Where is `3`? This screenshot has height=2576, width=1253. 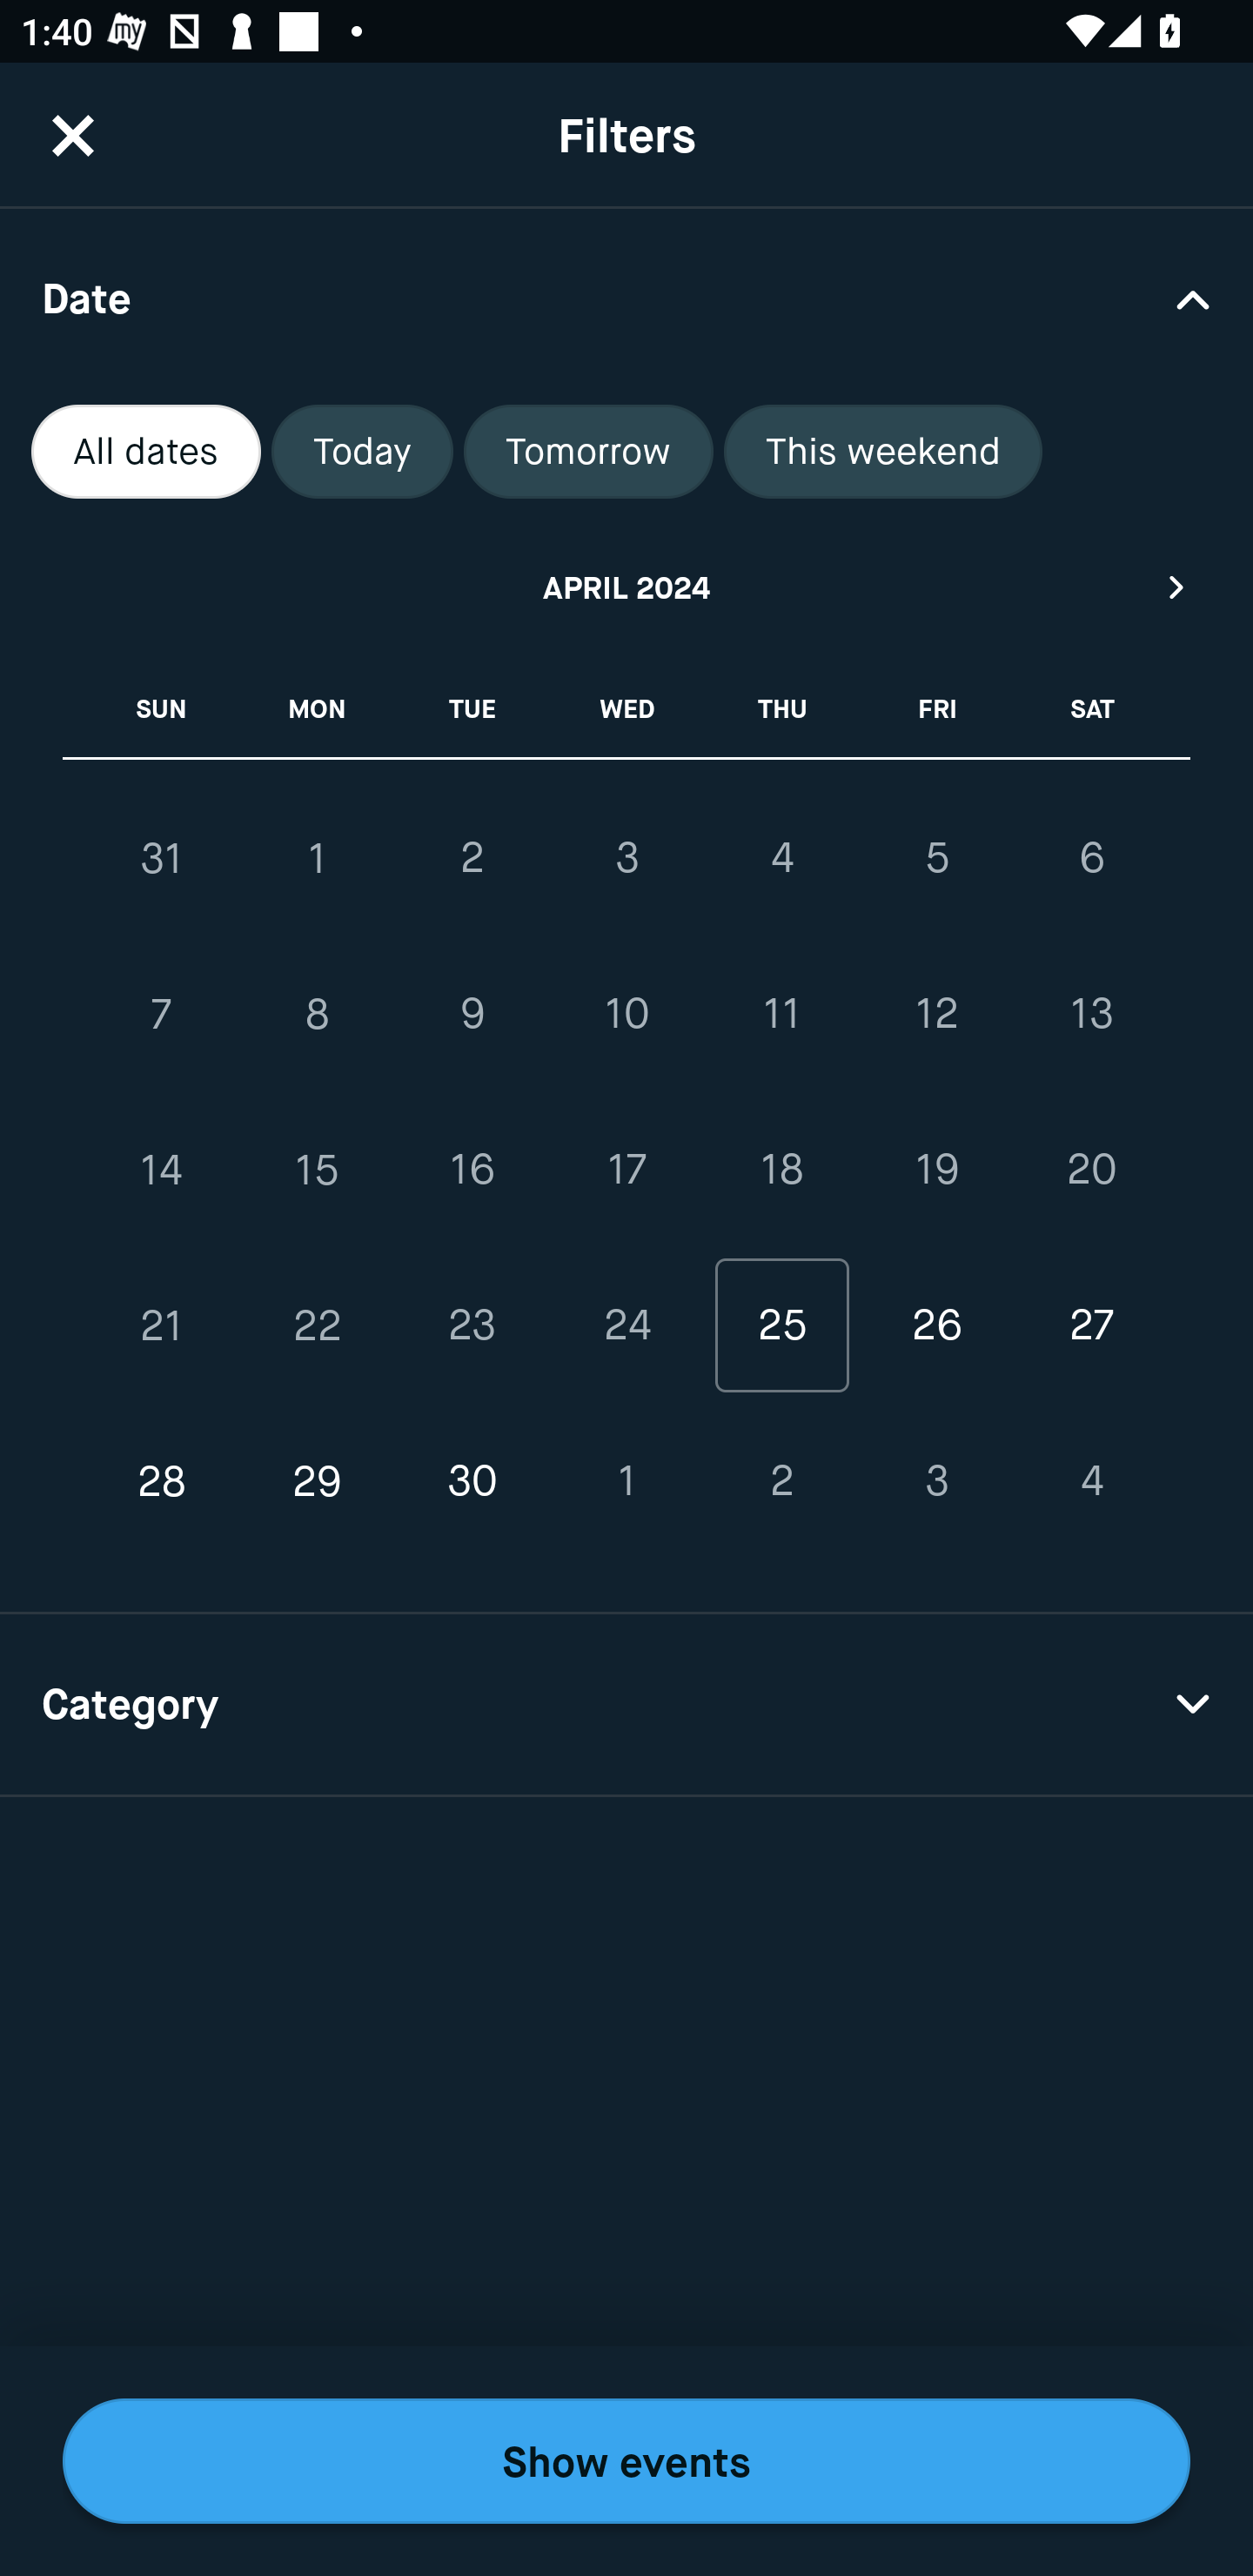
3 is located at coordinates (936, 1481).